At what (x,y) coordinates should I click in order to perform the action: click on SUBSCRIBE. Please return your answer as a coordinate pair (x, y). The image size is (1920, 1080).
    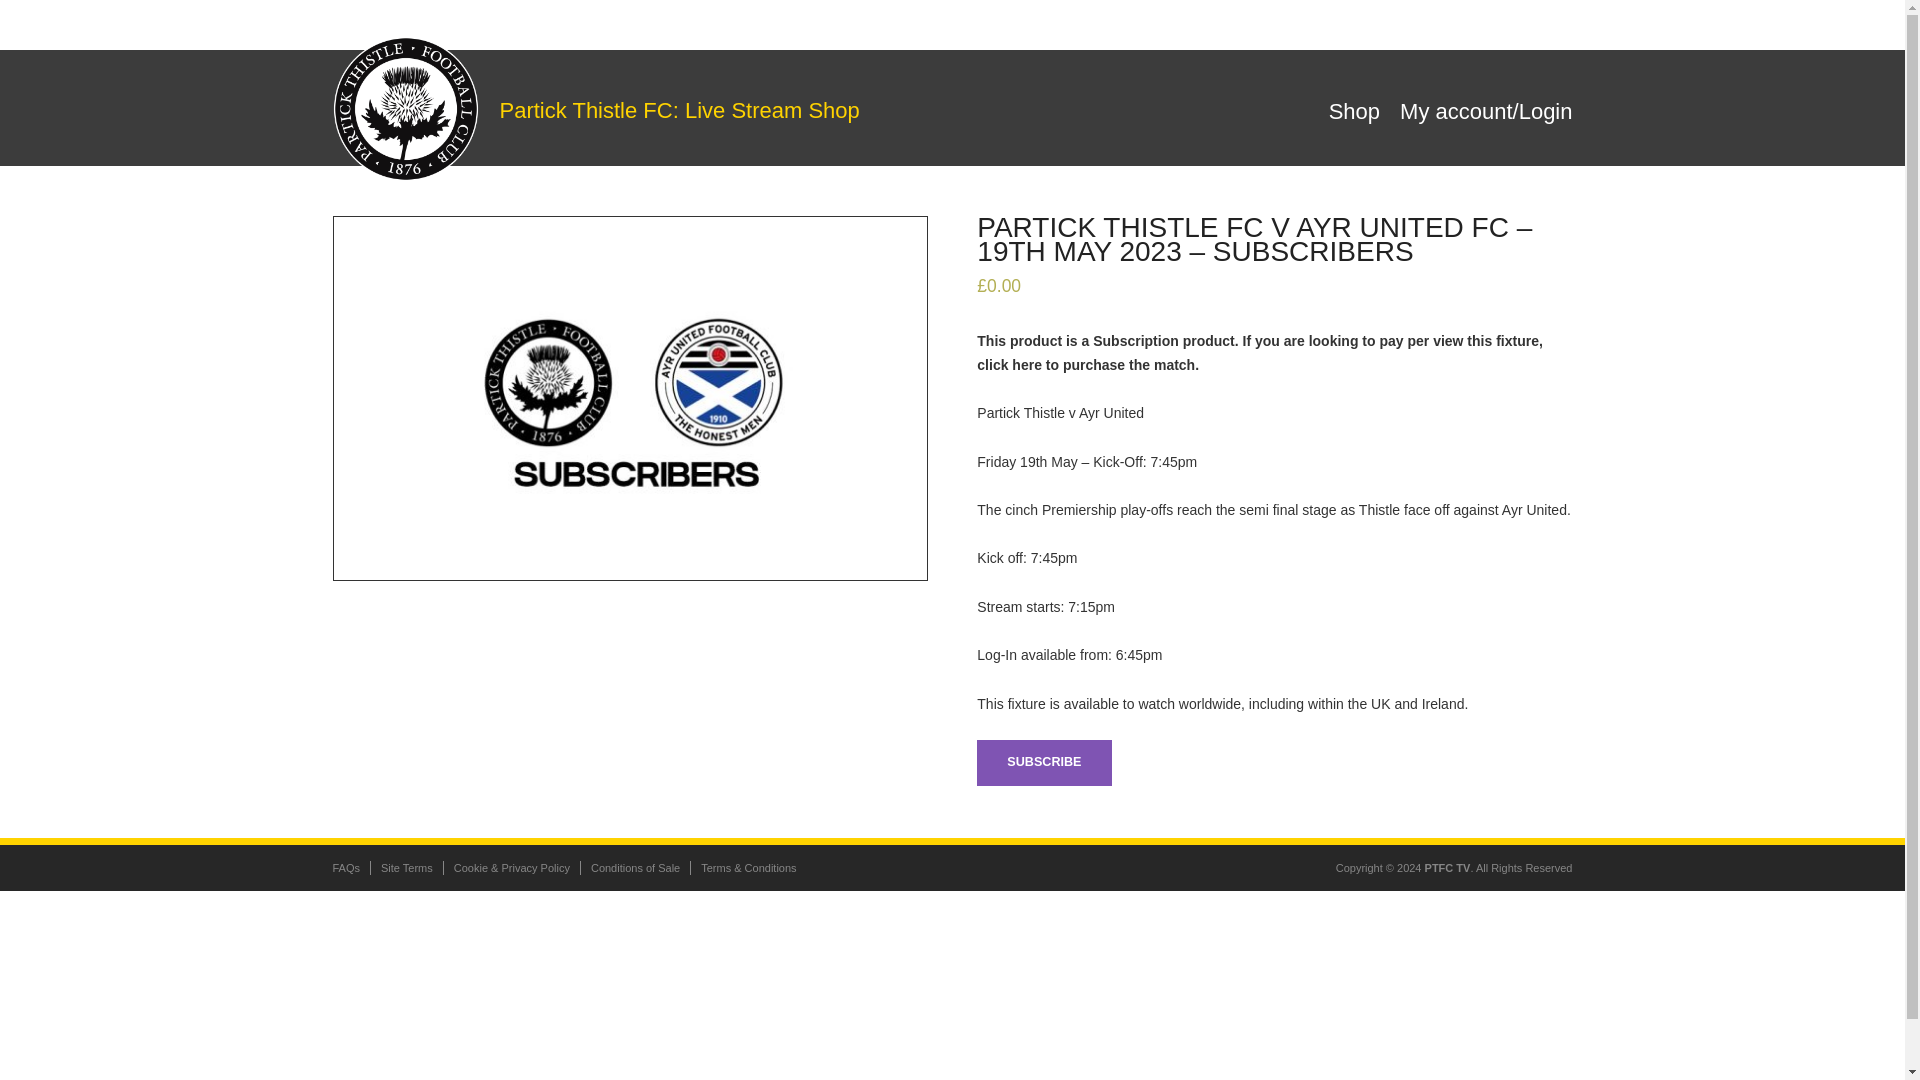
    Looking at the image, I should click on (1044, 762).